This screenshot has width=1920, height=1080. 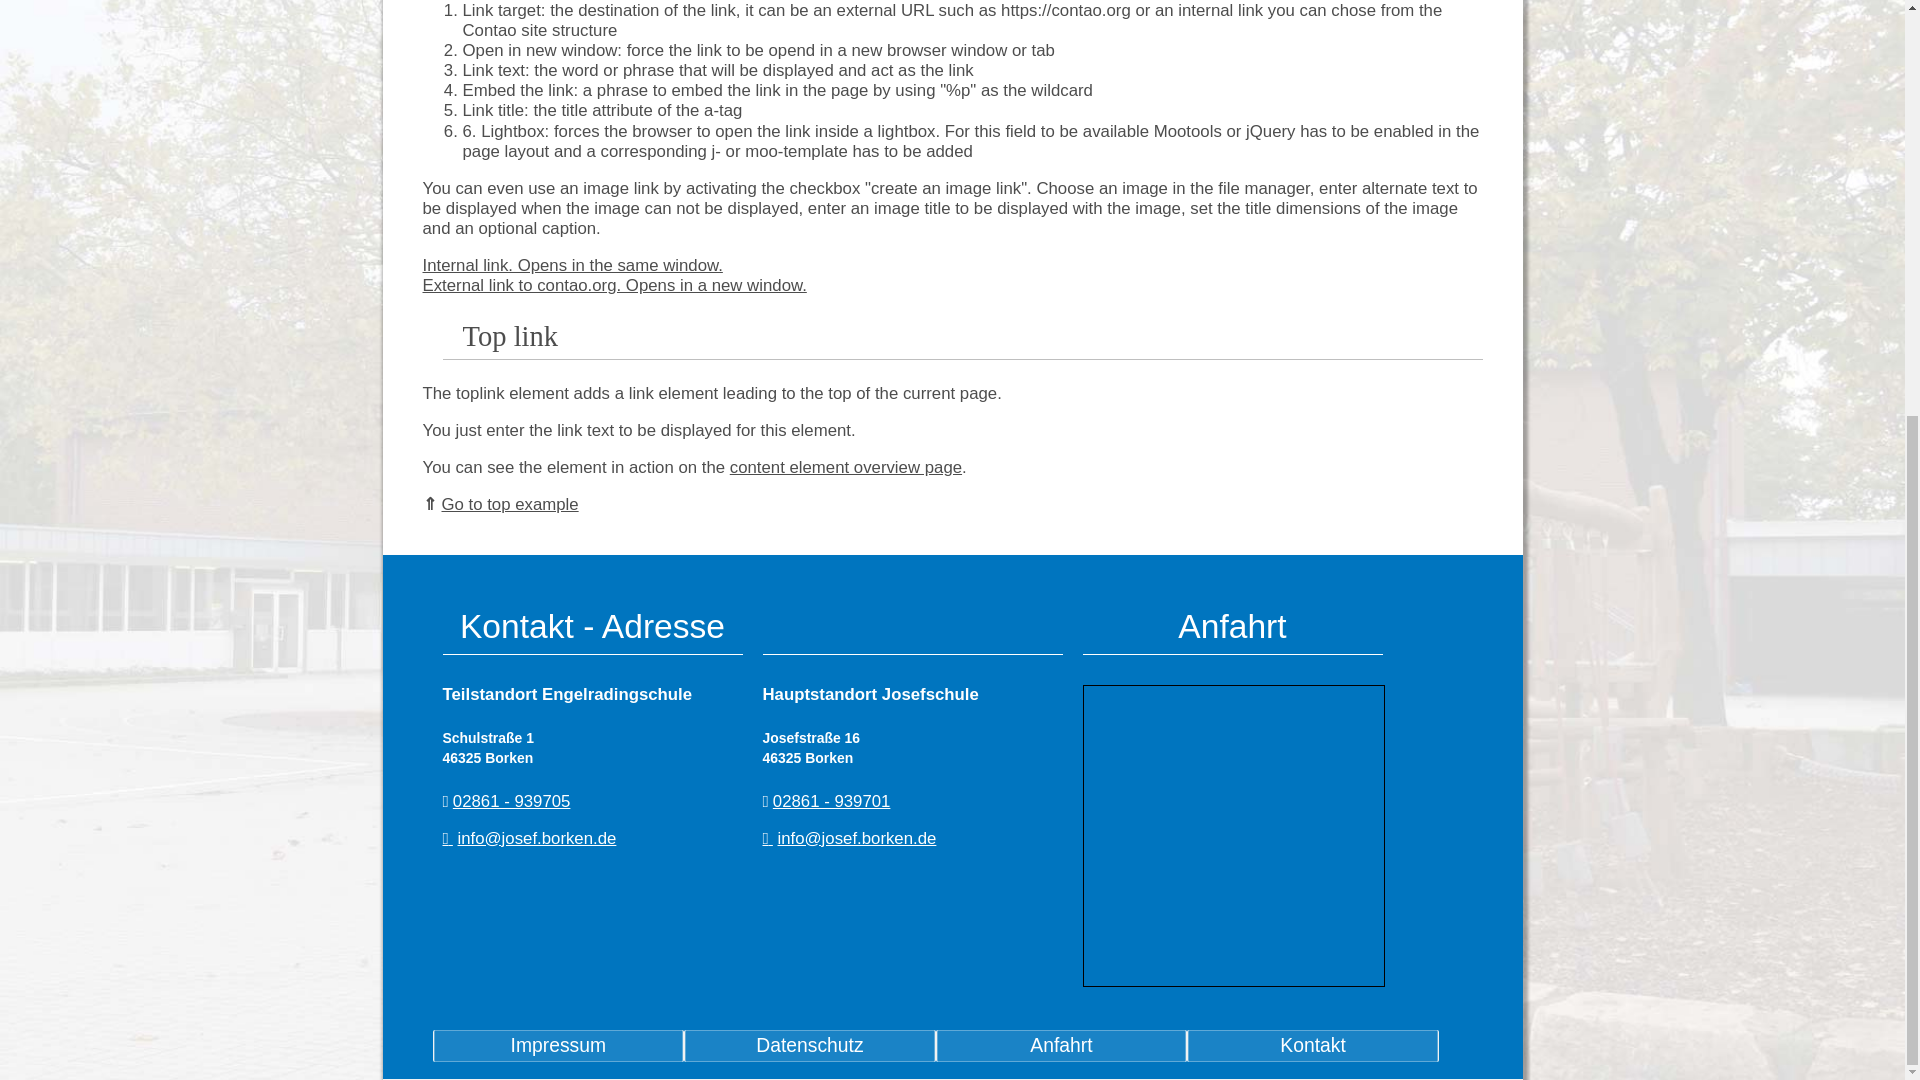 I want to click on Internal link. Opens in the same window., so click(x=572, y=265).